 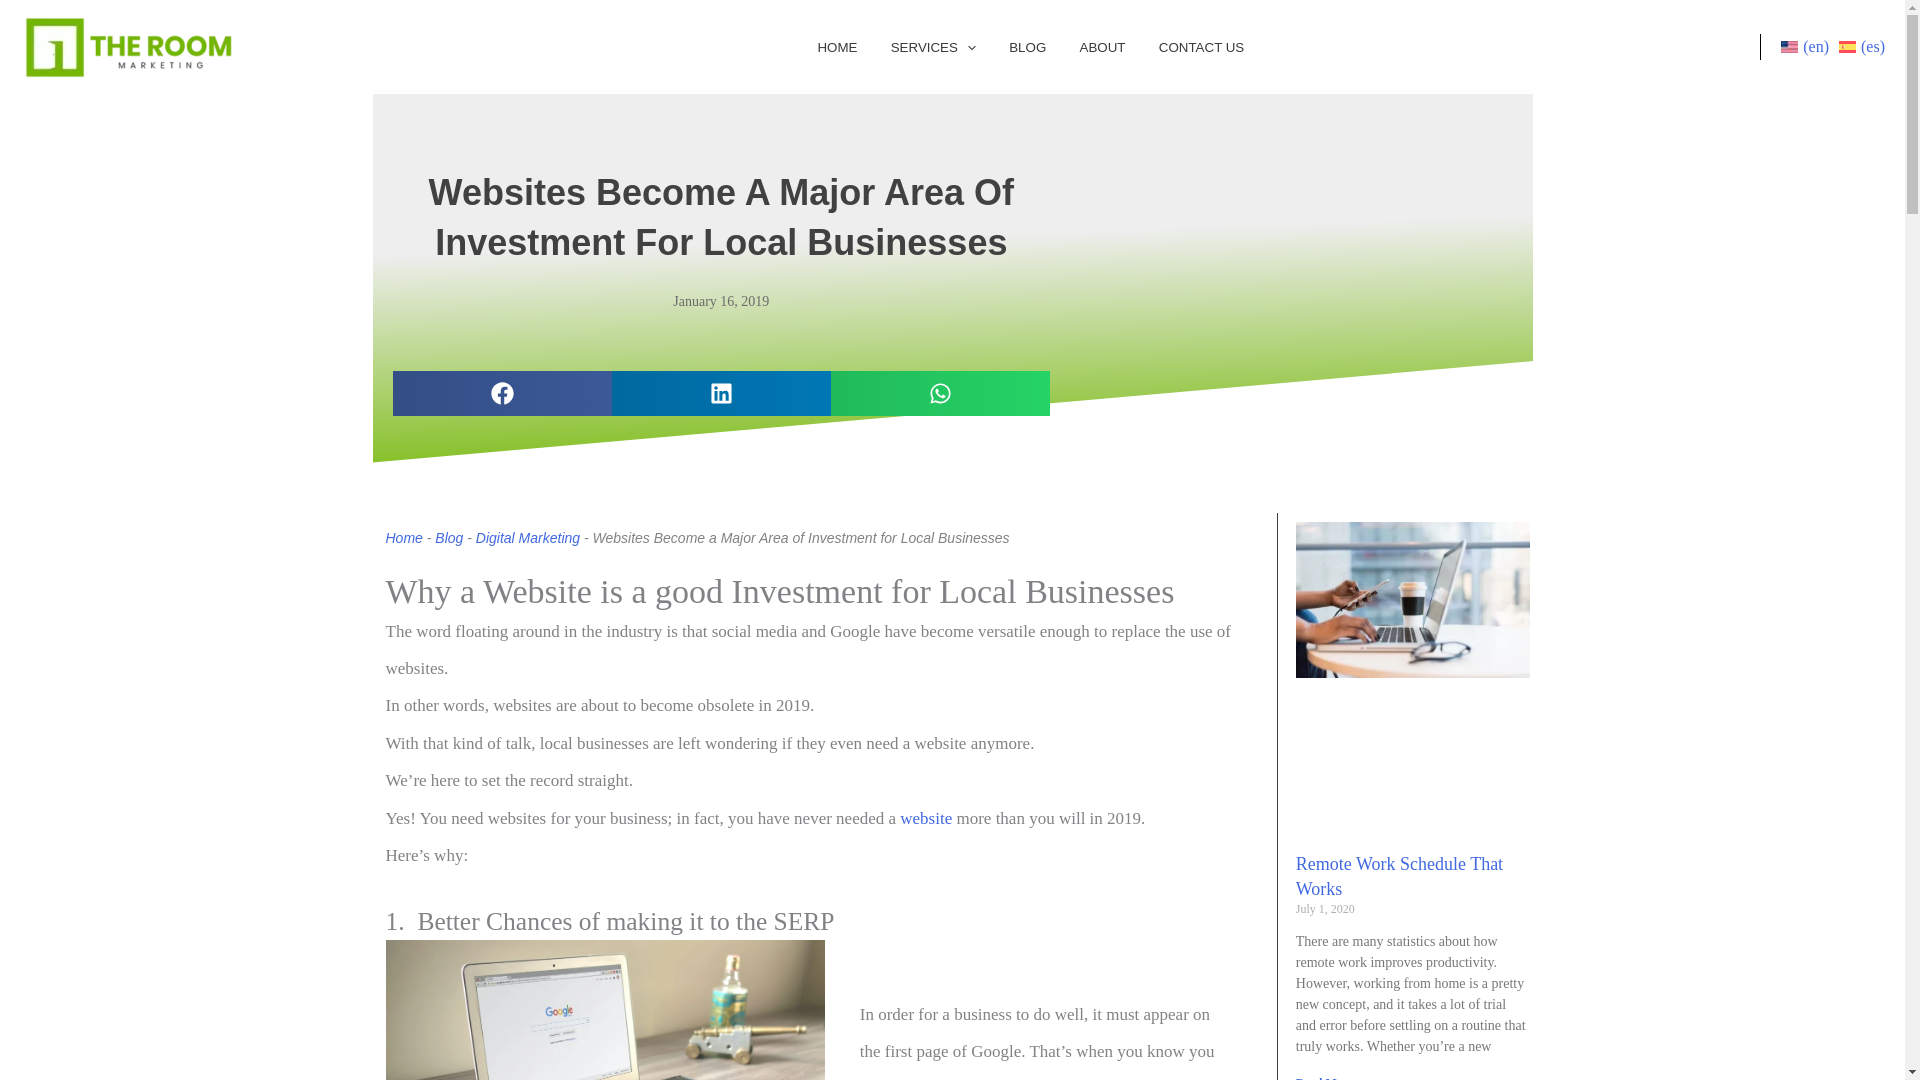 I want to click on HOME, so click(x=832, y=46).